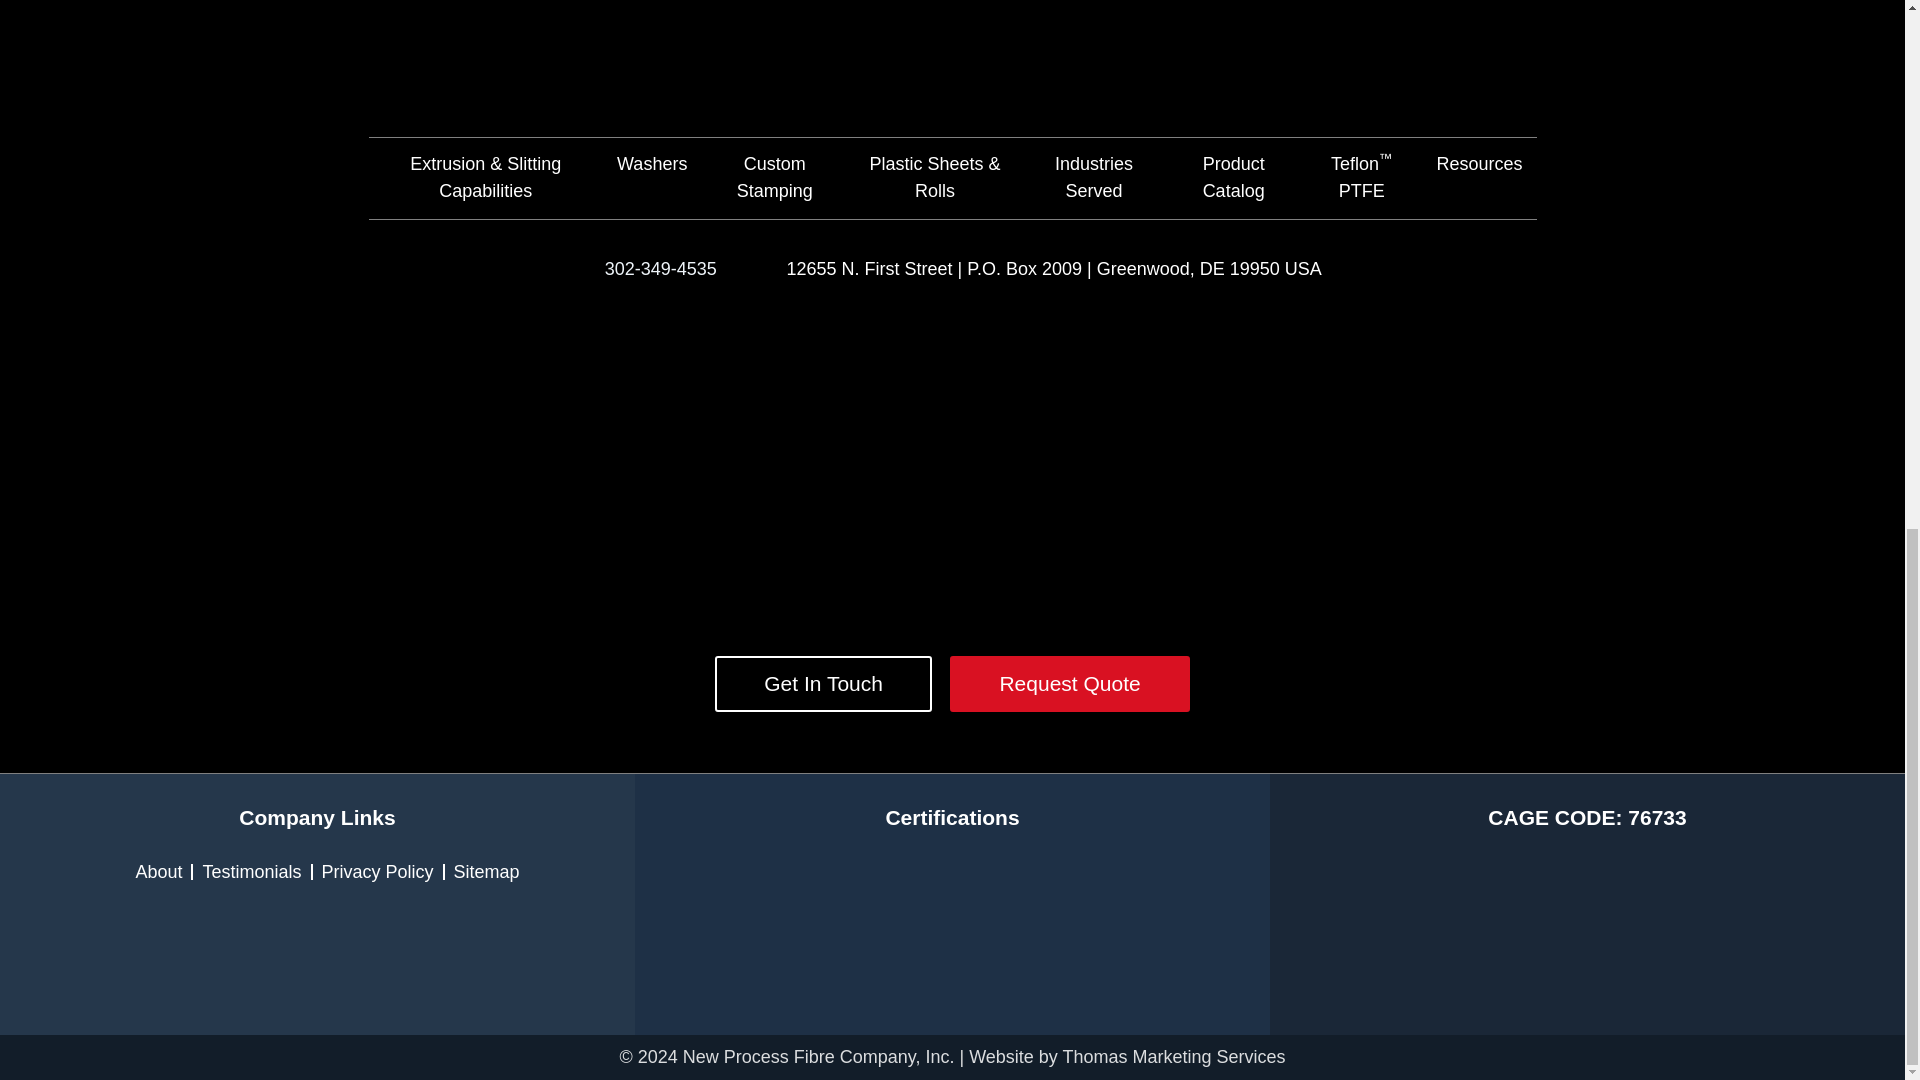  I want to click on Youtube, so click(1115, 540).